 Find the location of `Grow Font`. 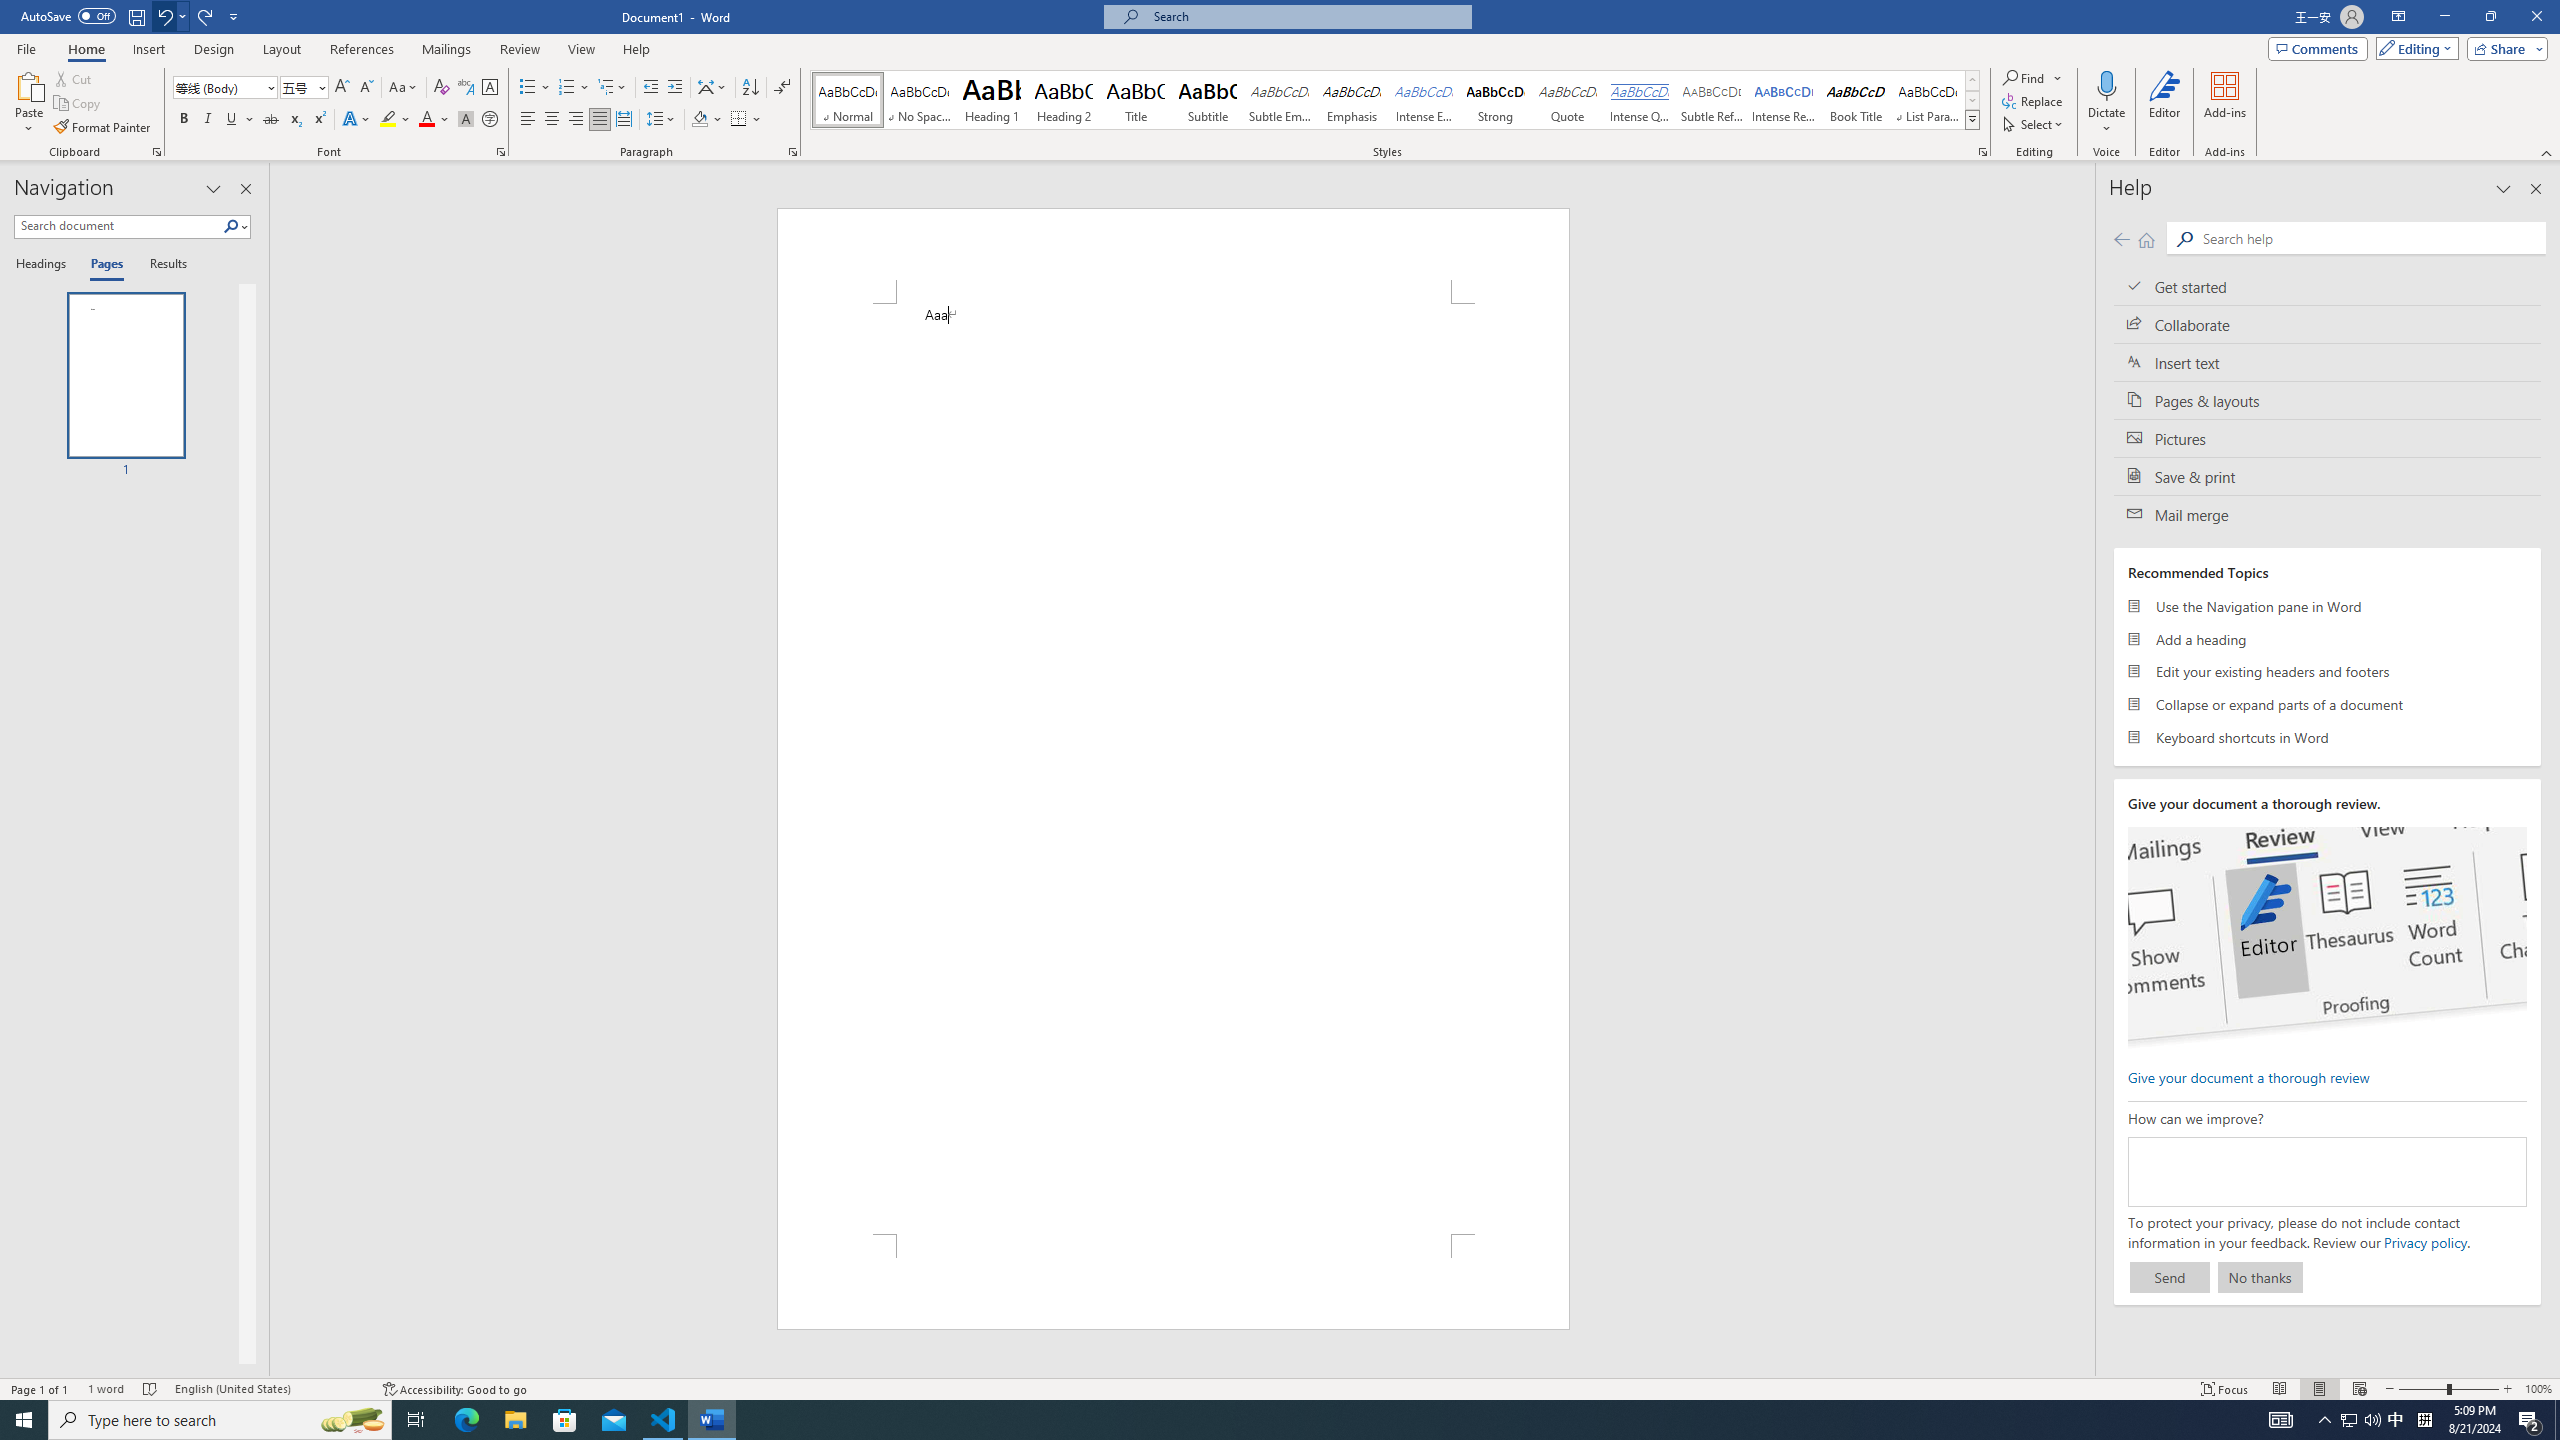

Grow Font is located at coordinates (342, 88).